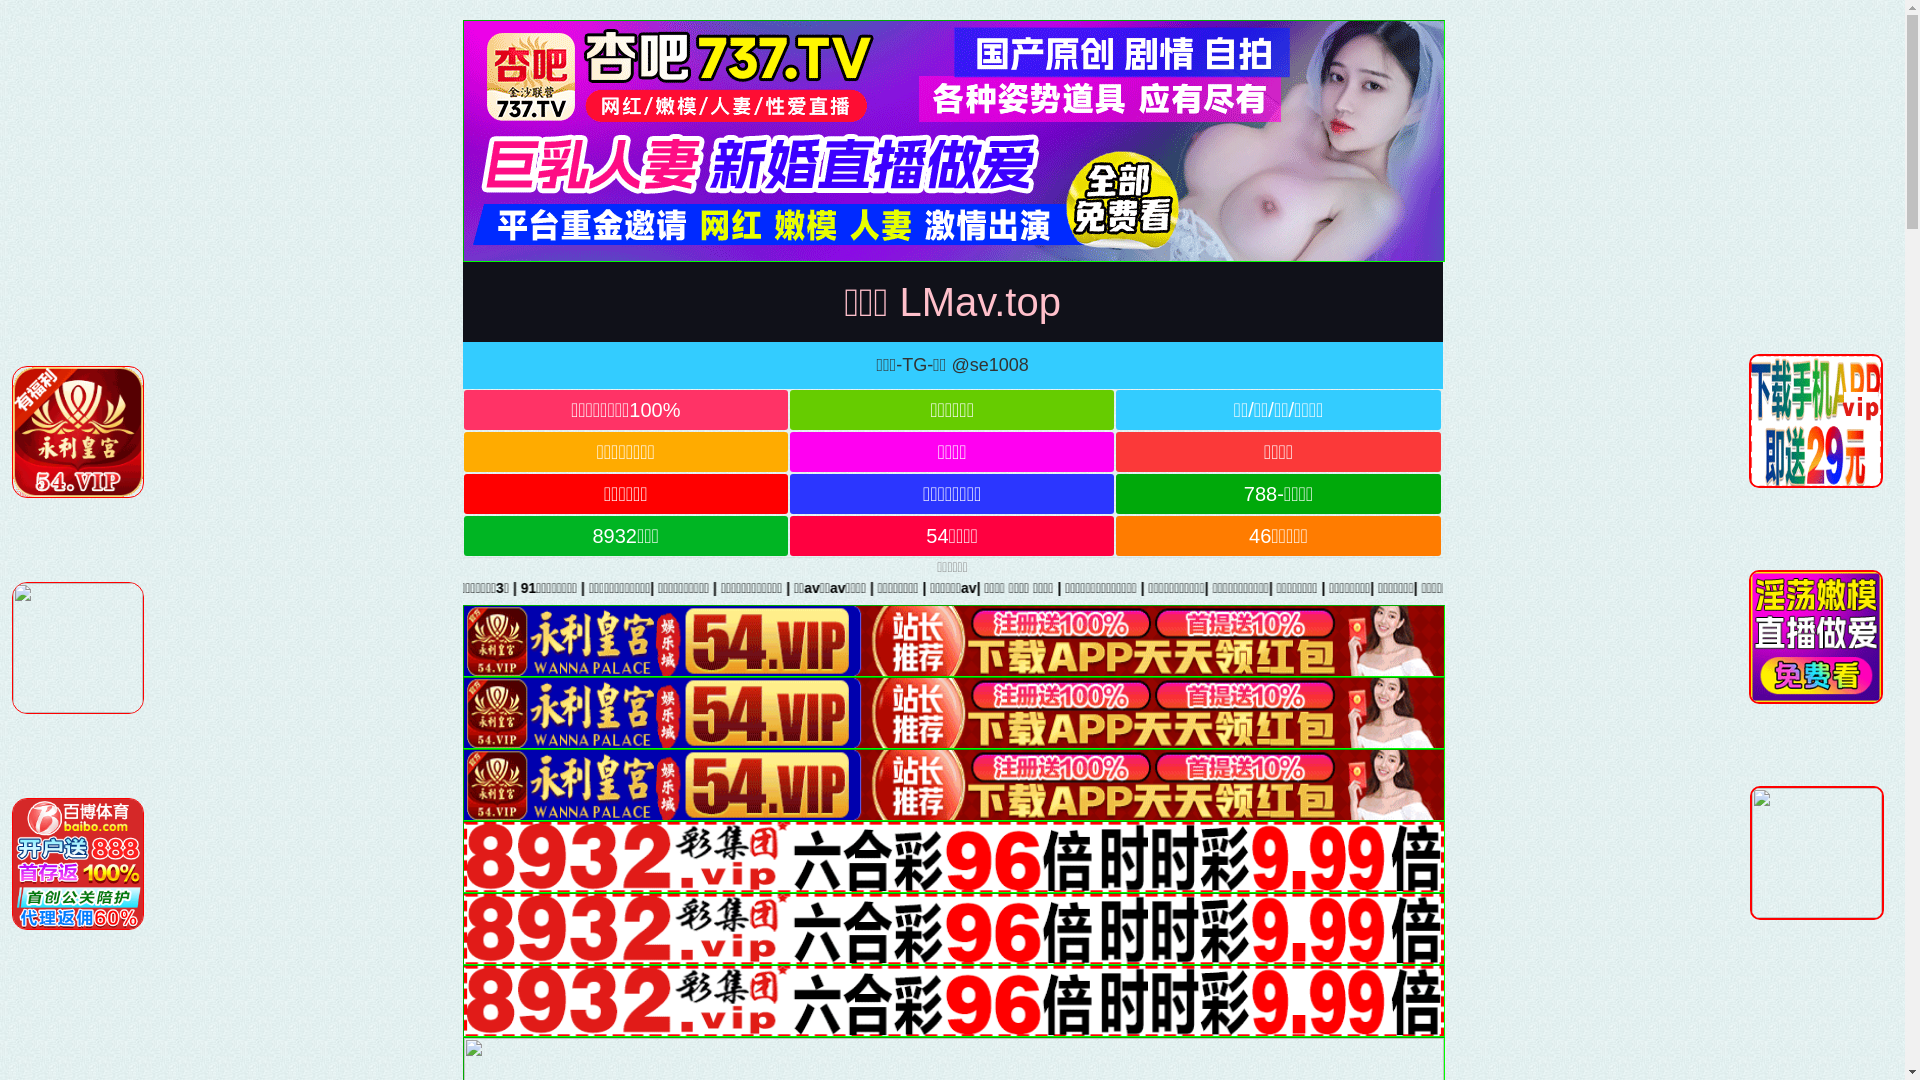 The image size is (1920, 1080). Describe the element at coordinates (603, 588) in the screenshot. I see `|` at that location.